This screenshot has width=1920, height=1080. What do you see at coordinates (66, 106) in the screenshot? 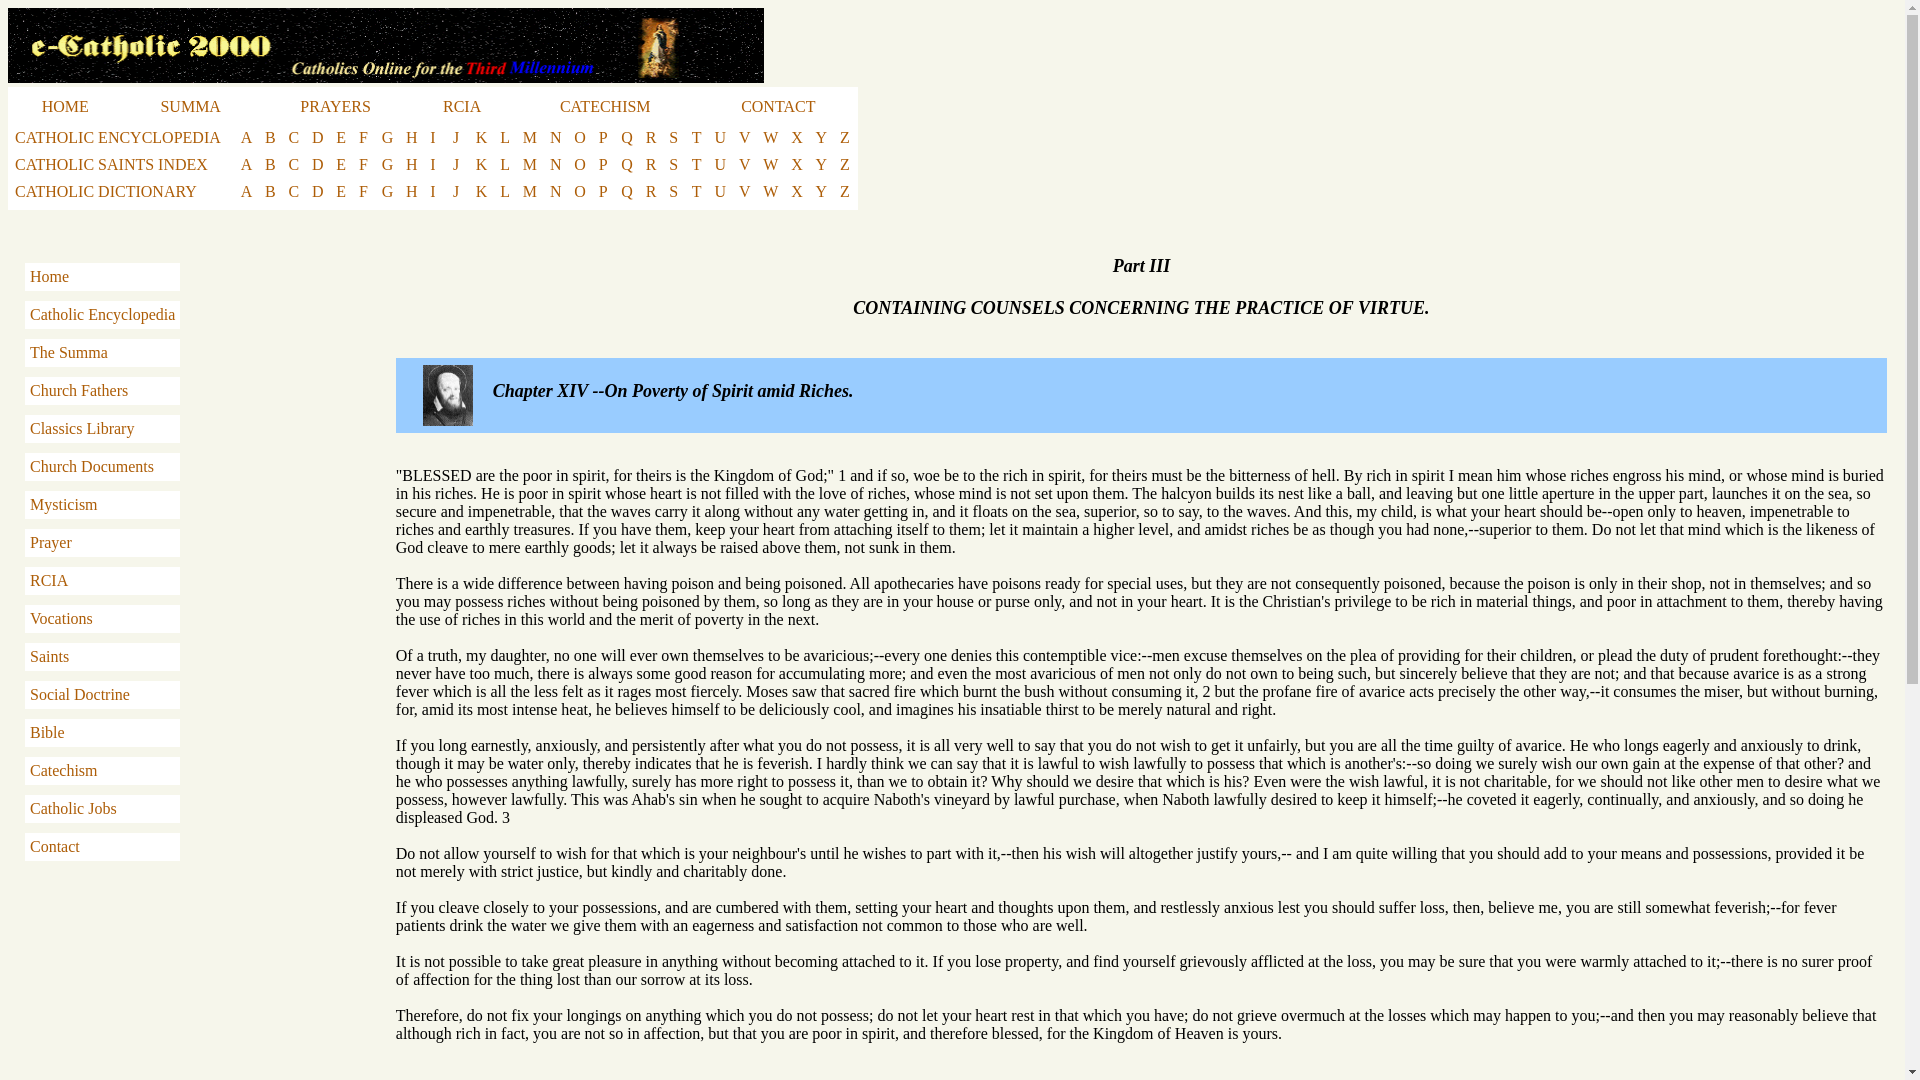
I see `HOME` at bounding box center [66, 106].